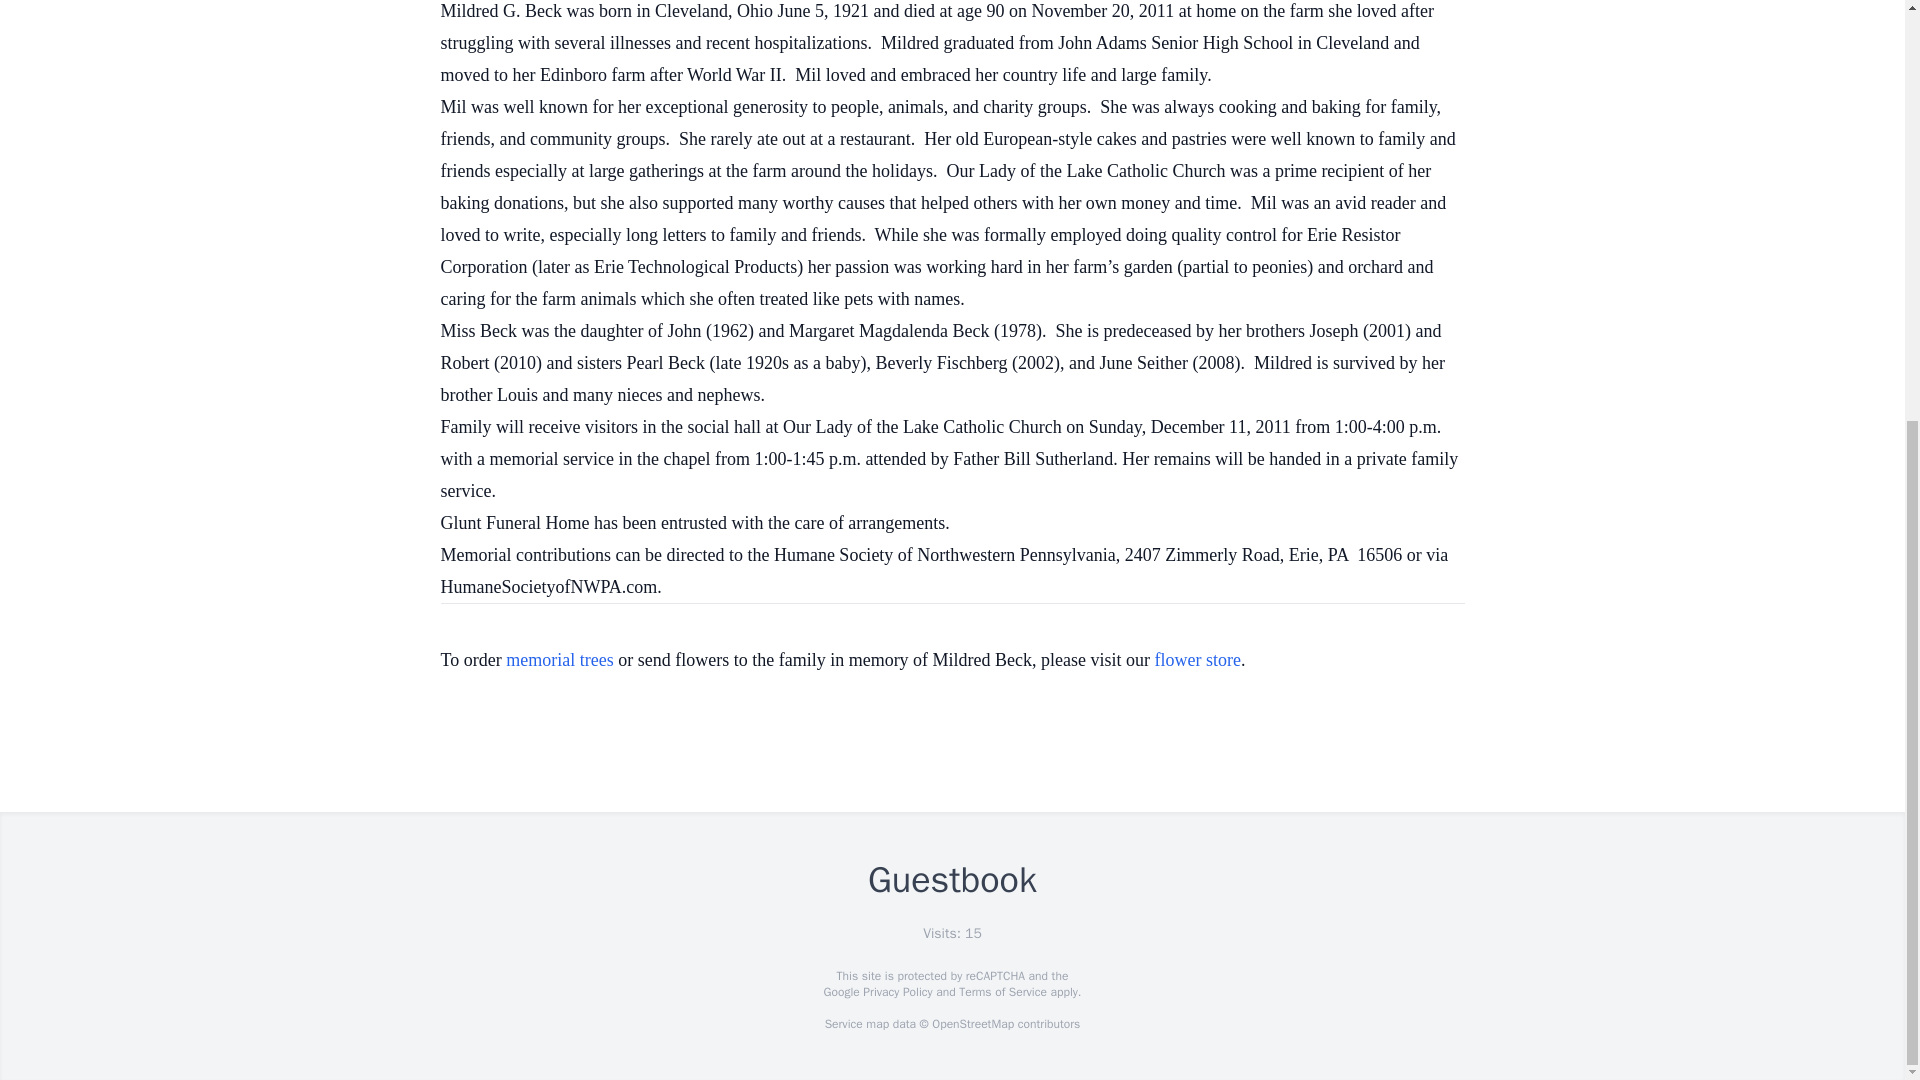 This screenshot has height=1080, width=1920. I want to click on memorial trees, so click(559, 660).